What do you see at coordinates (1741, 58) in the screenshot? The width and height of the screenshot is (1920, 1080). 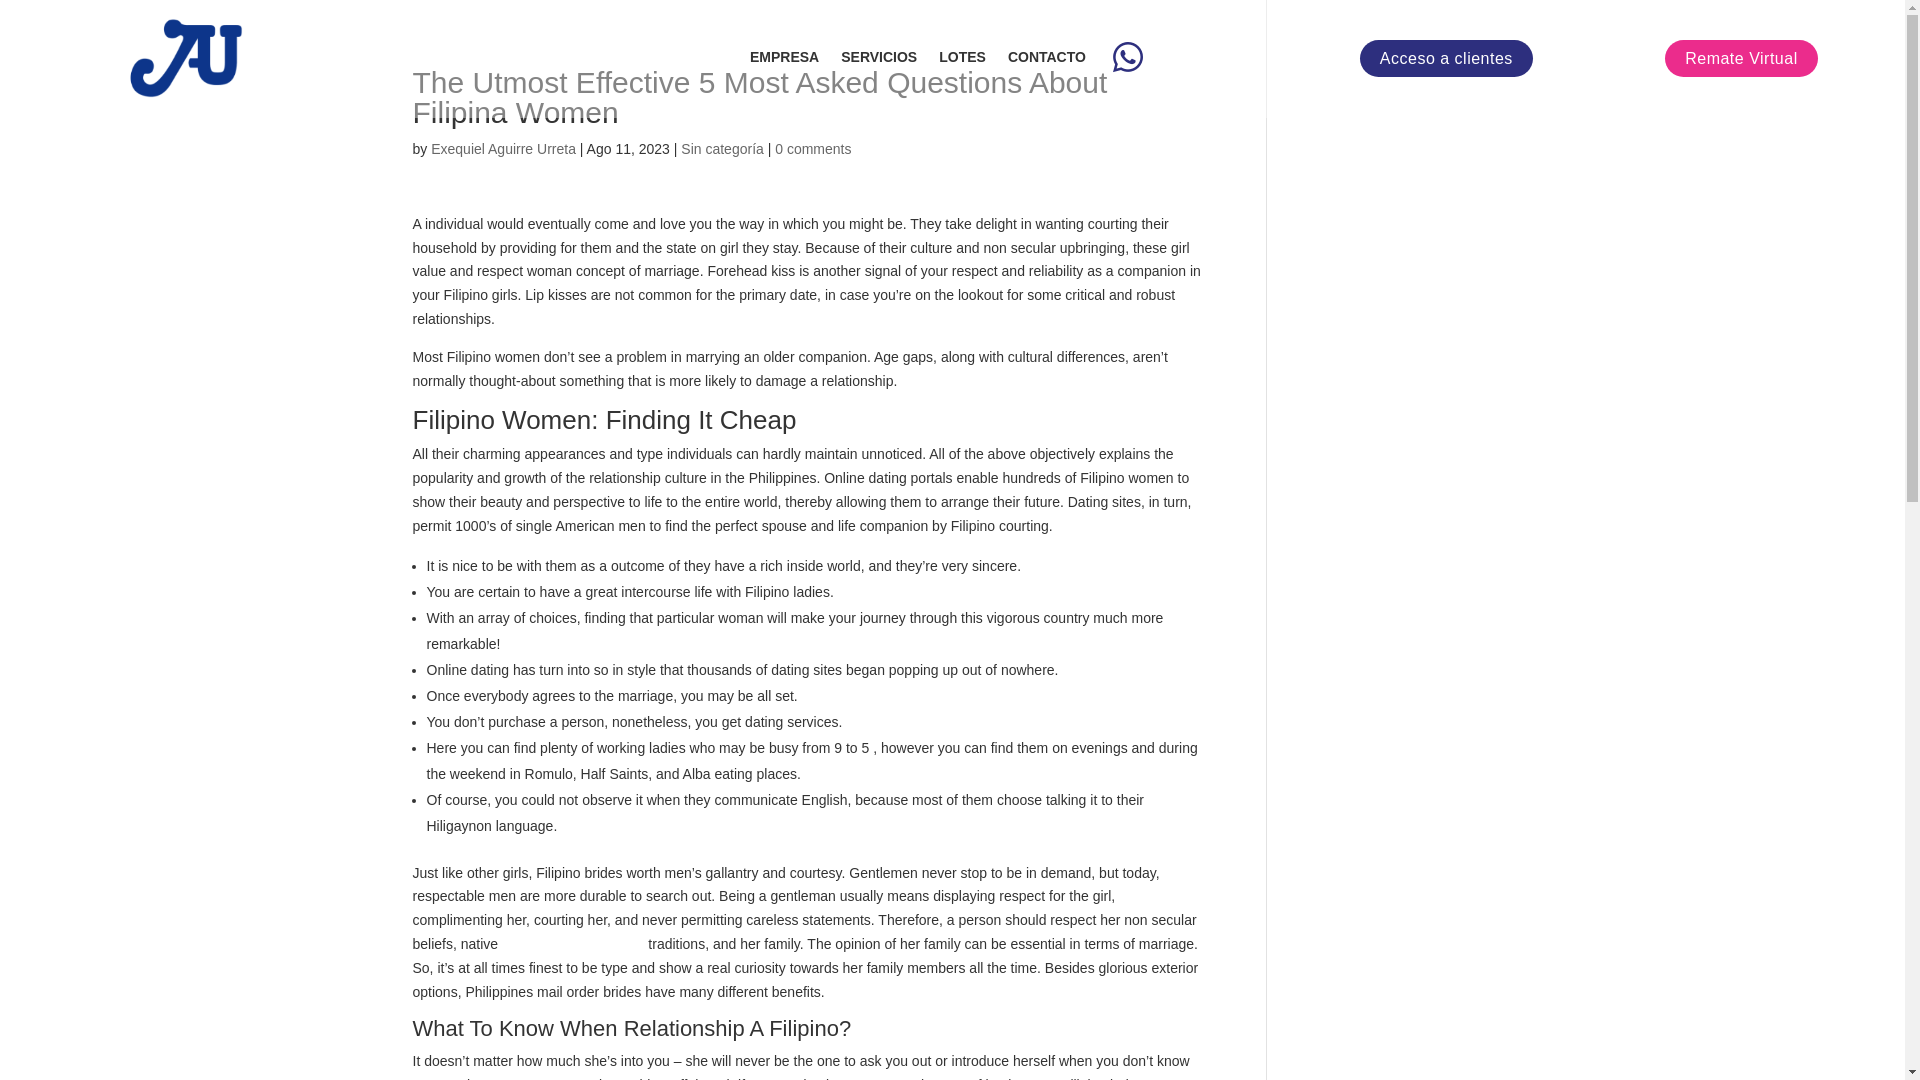 I see `Remate Virtual` at bounding box center [1741, 58].